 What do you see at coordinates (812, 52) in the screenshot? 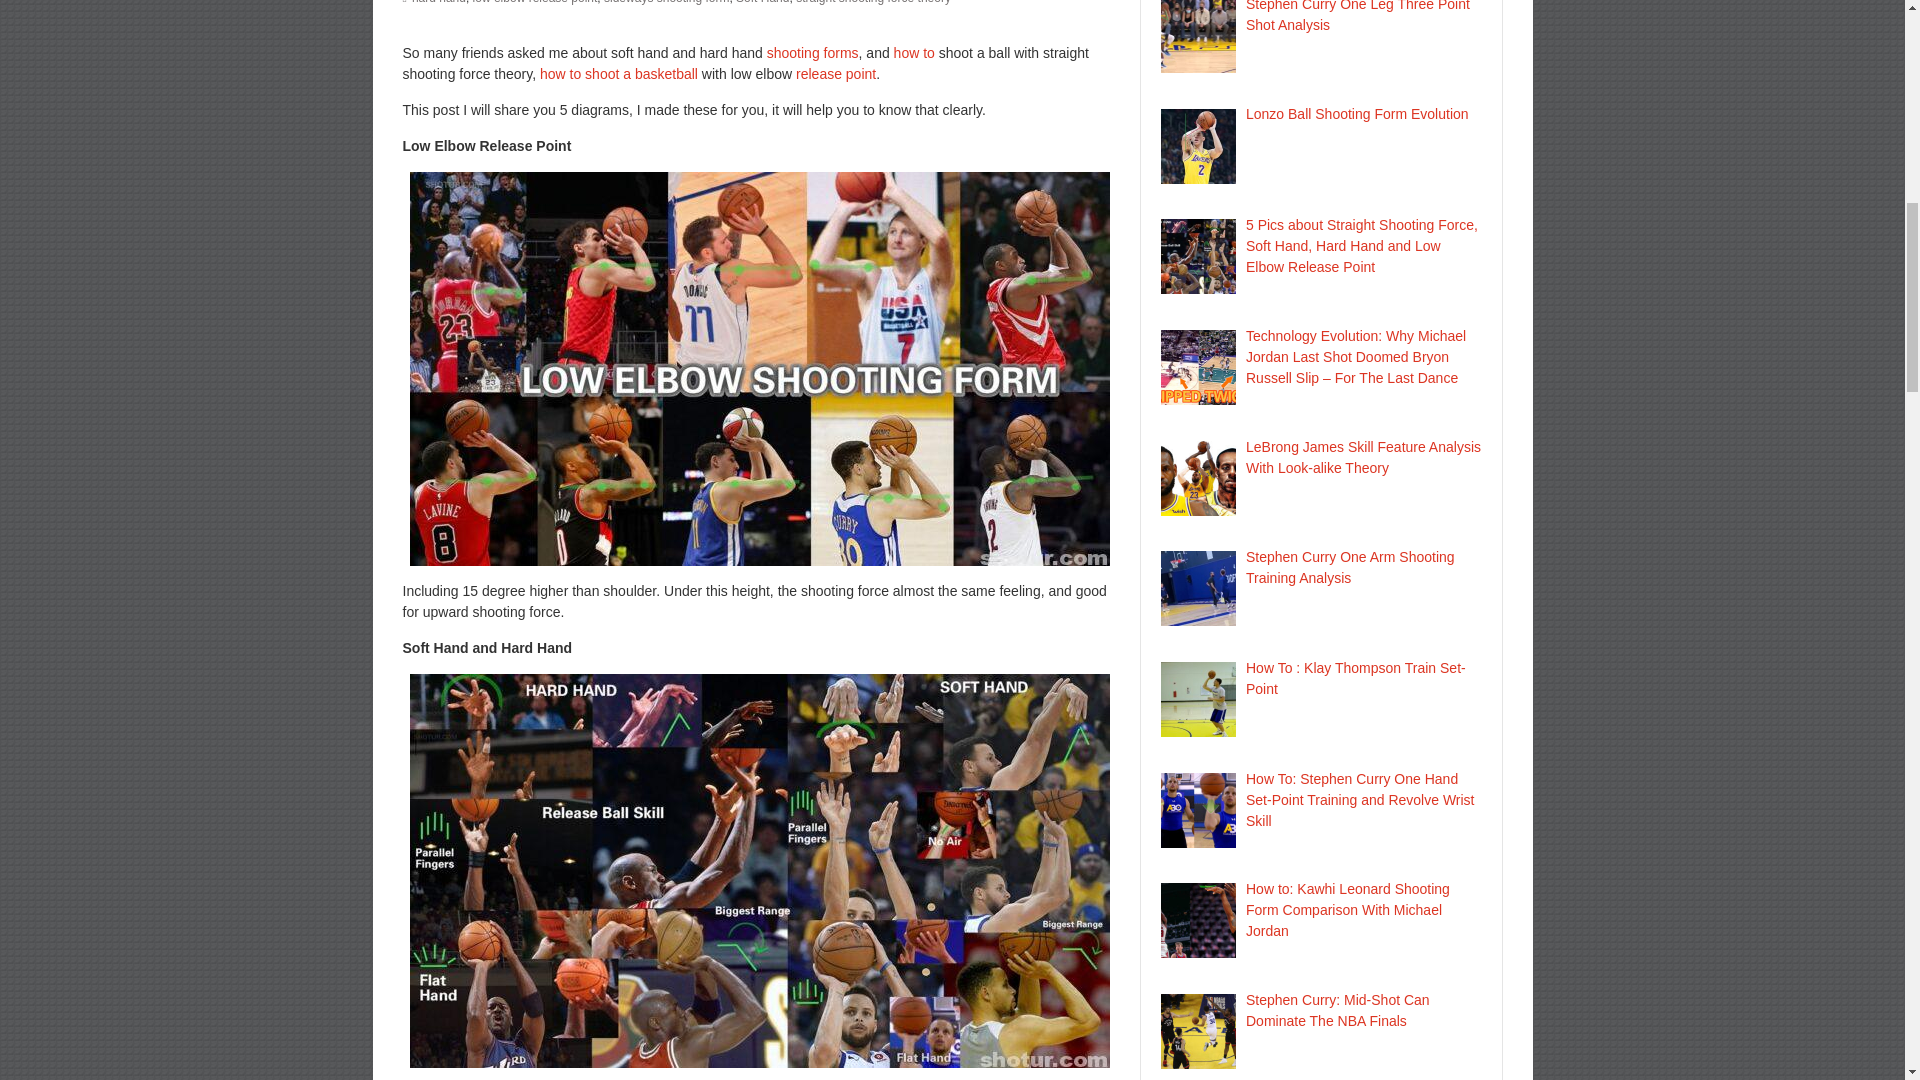
I see `Posts tagged with Shooting forms` at bounding box center [812, 52].